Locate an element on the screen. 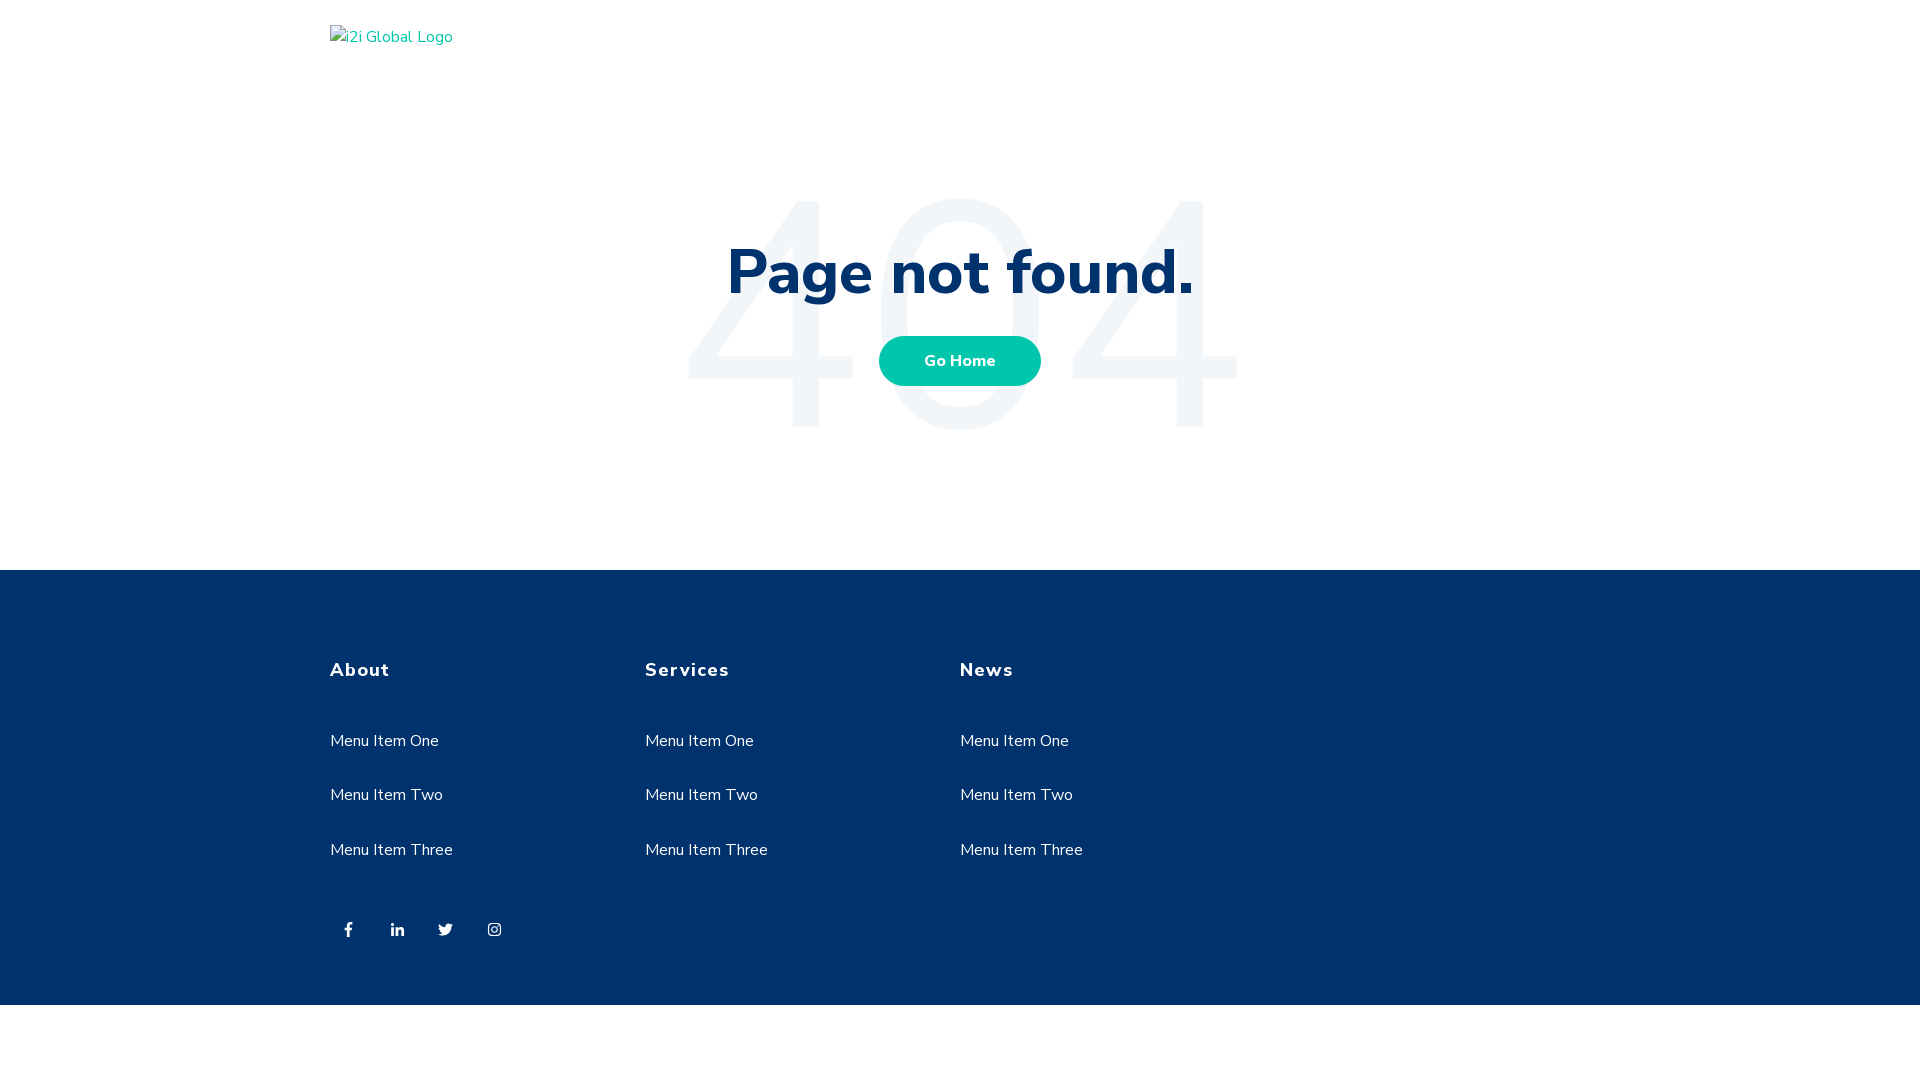  Follow us on Facebook is located at coordinates (354, 935).